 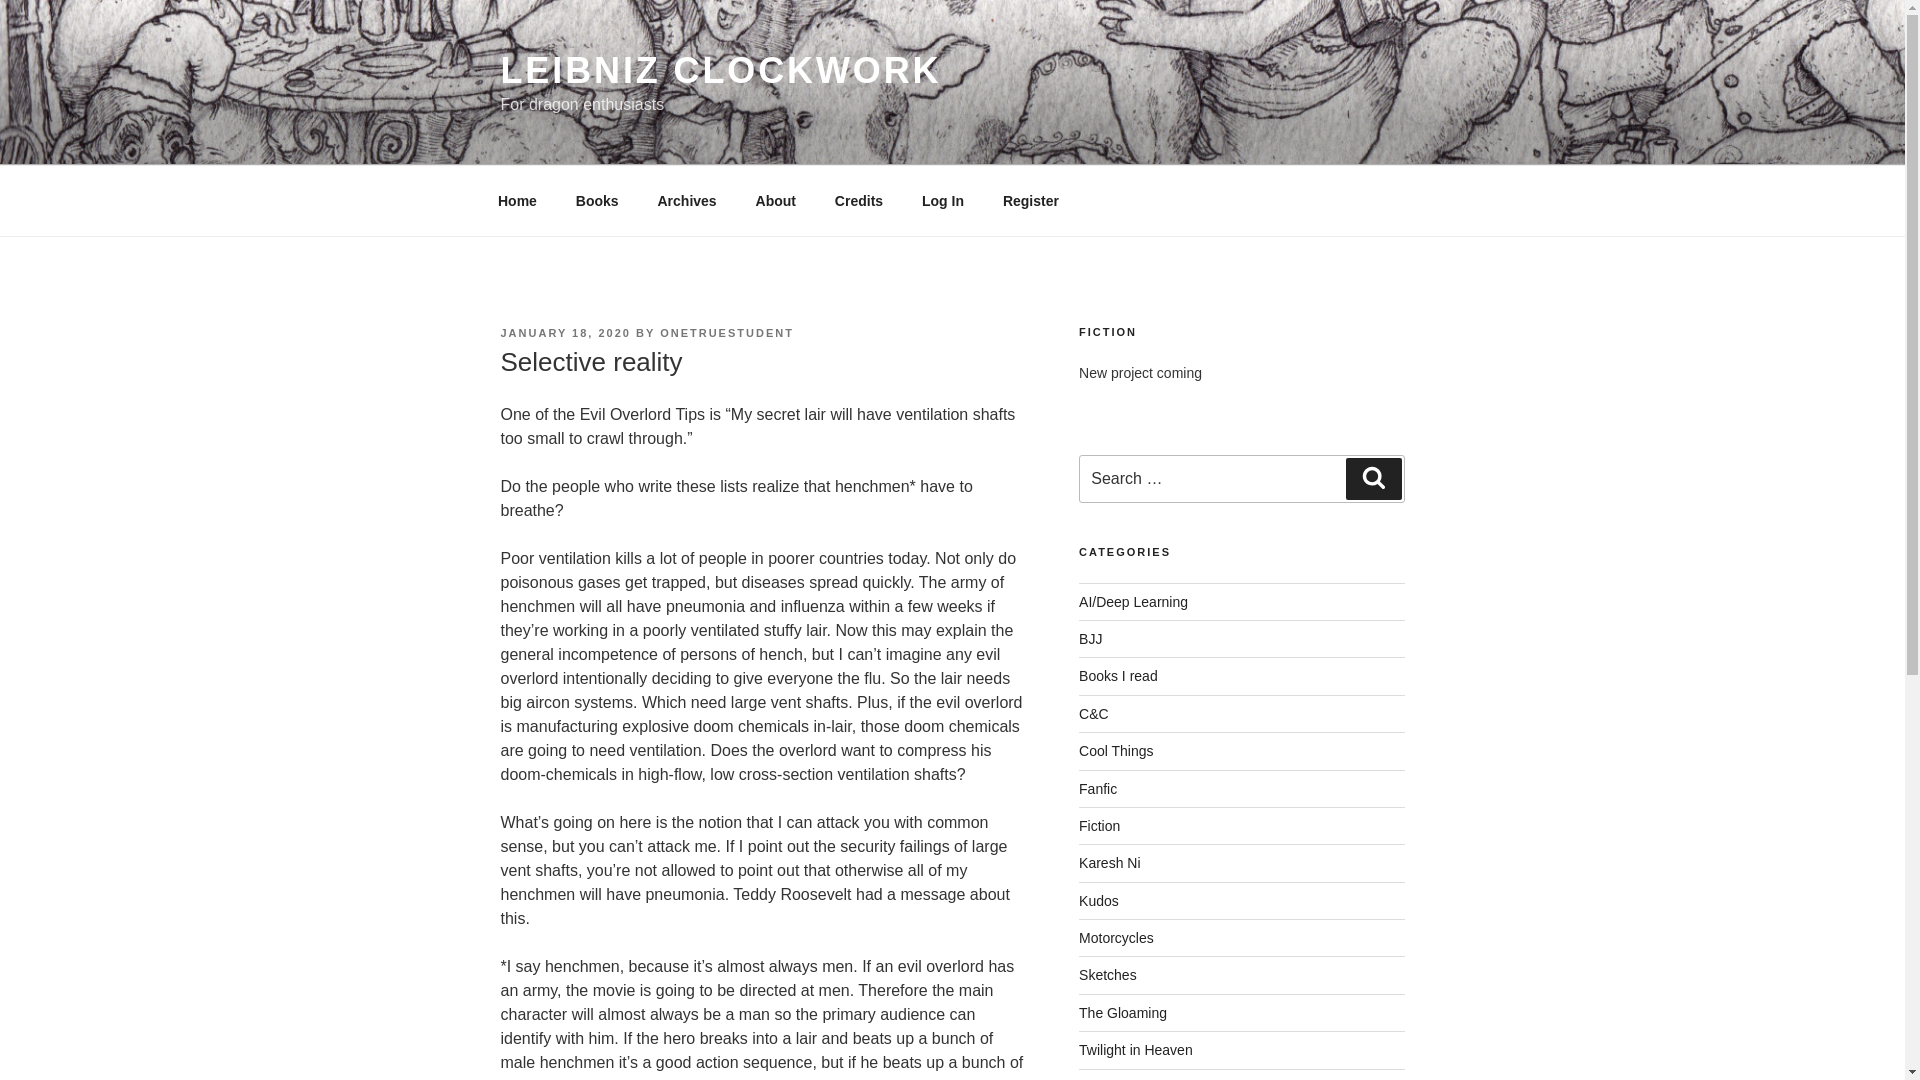 I want to click on Twilight in Heaven, so click(x=1136, y=1050).